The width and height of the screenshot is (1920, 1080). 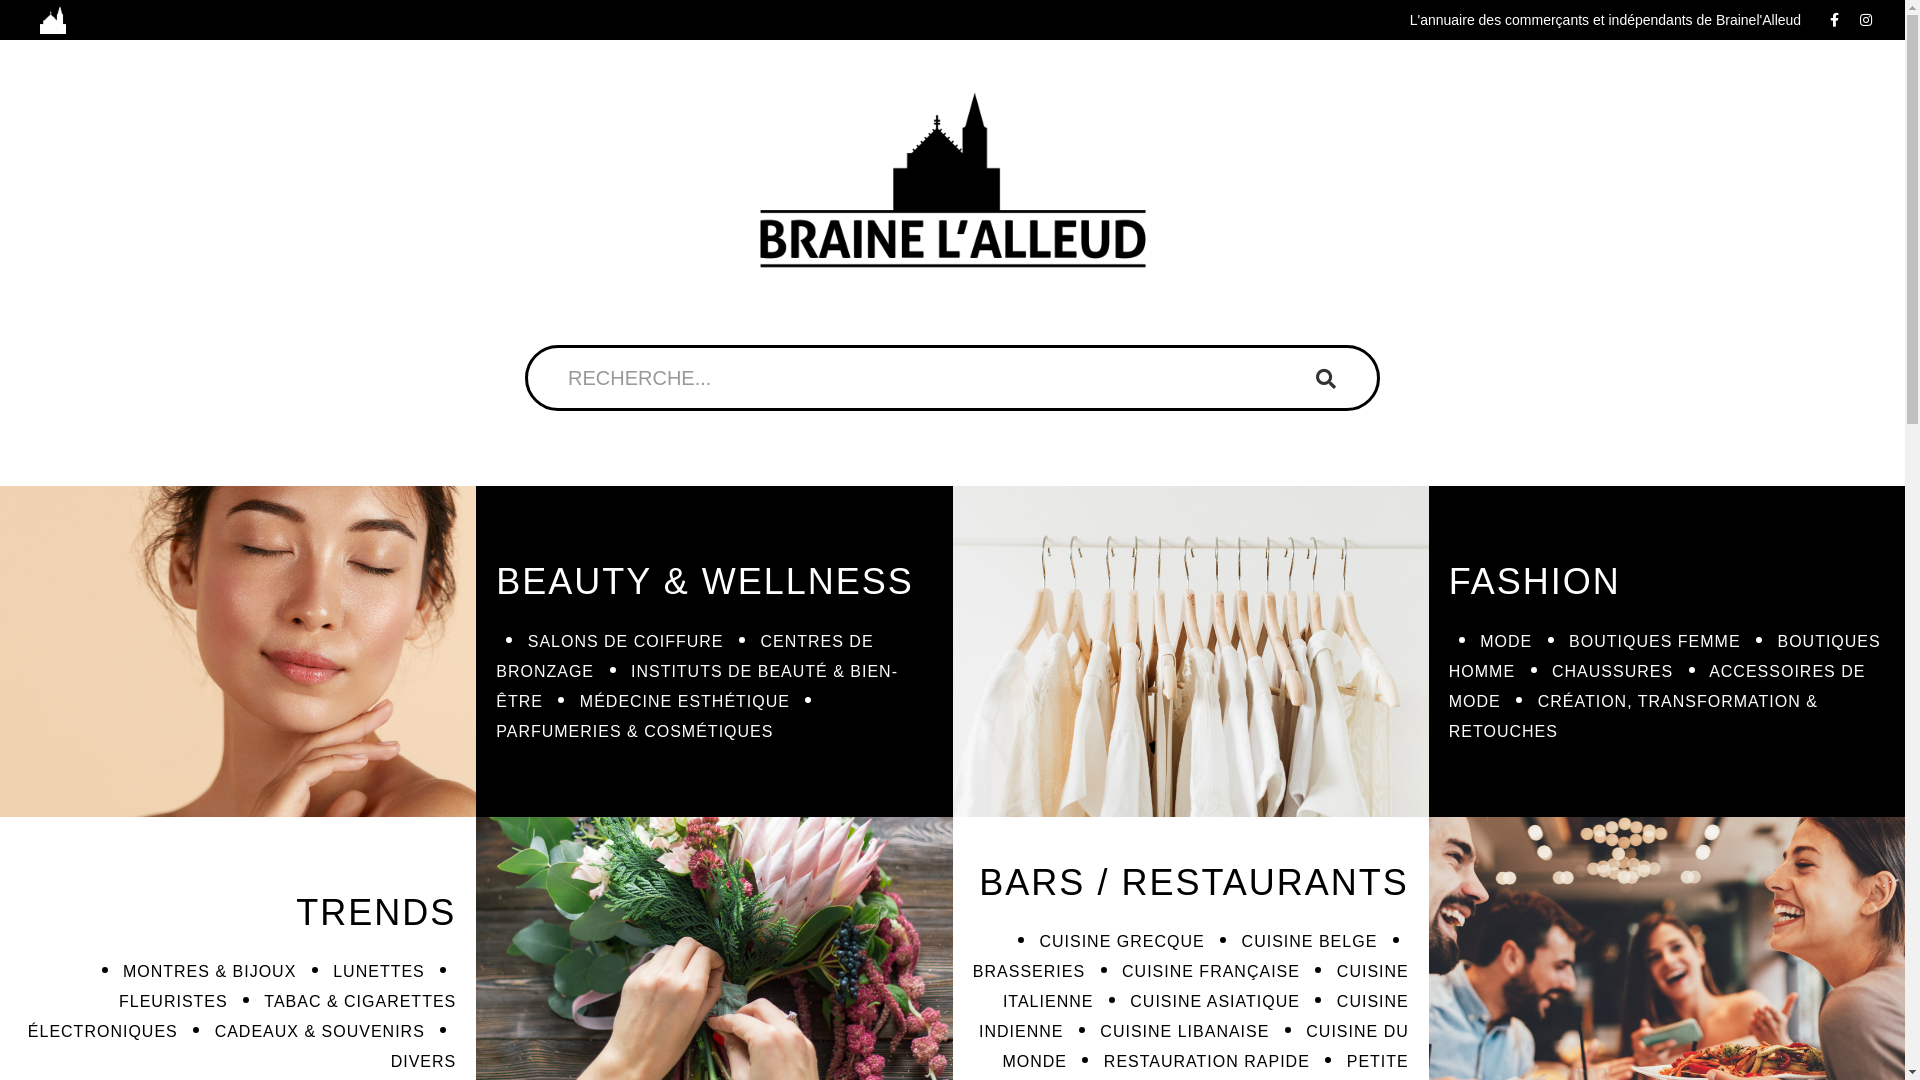 I want to click on RESTAURATION RAPIDE, so click(x=1207, y=1062).